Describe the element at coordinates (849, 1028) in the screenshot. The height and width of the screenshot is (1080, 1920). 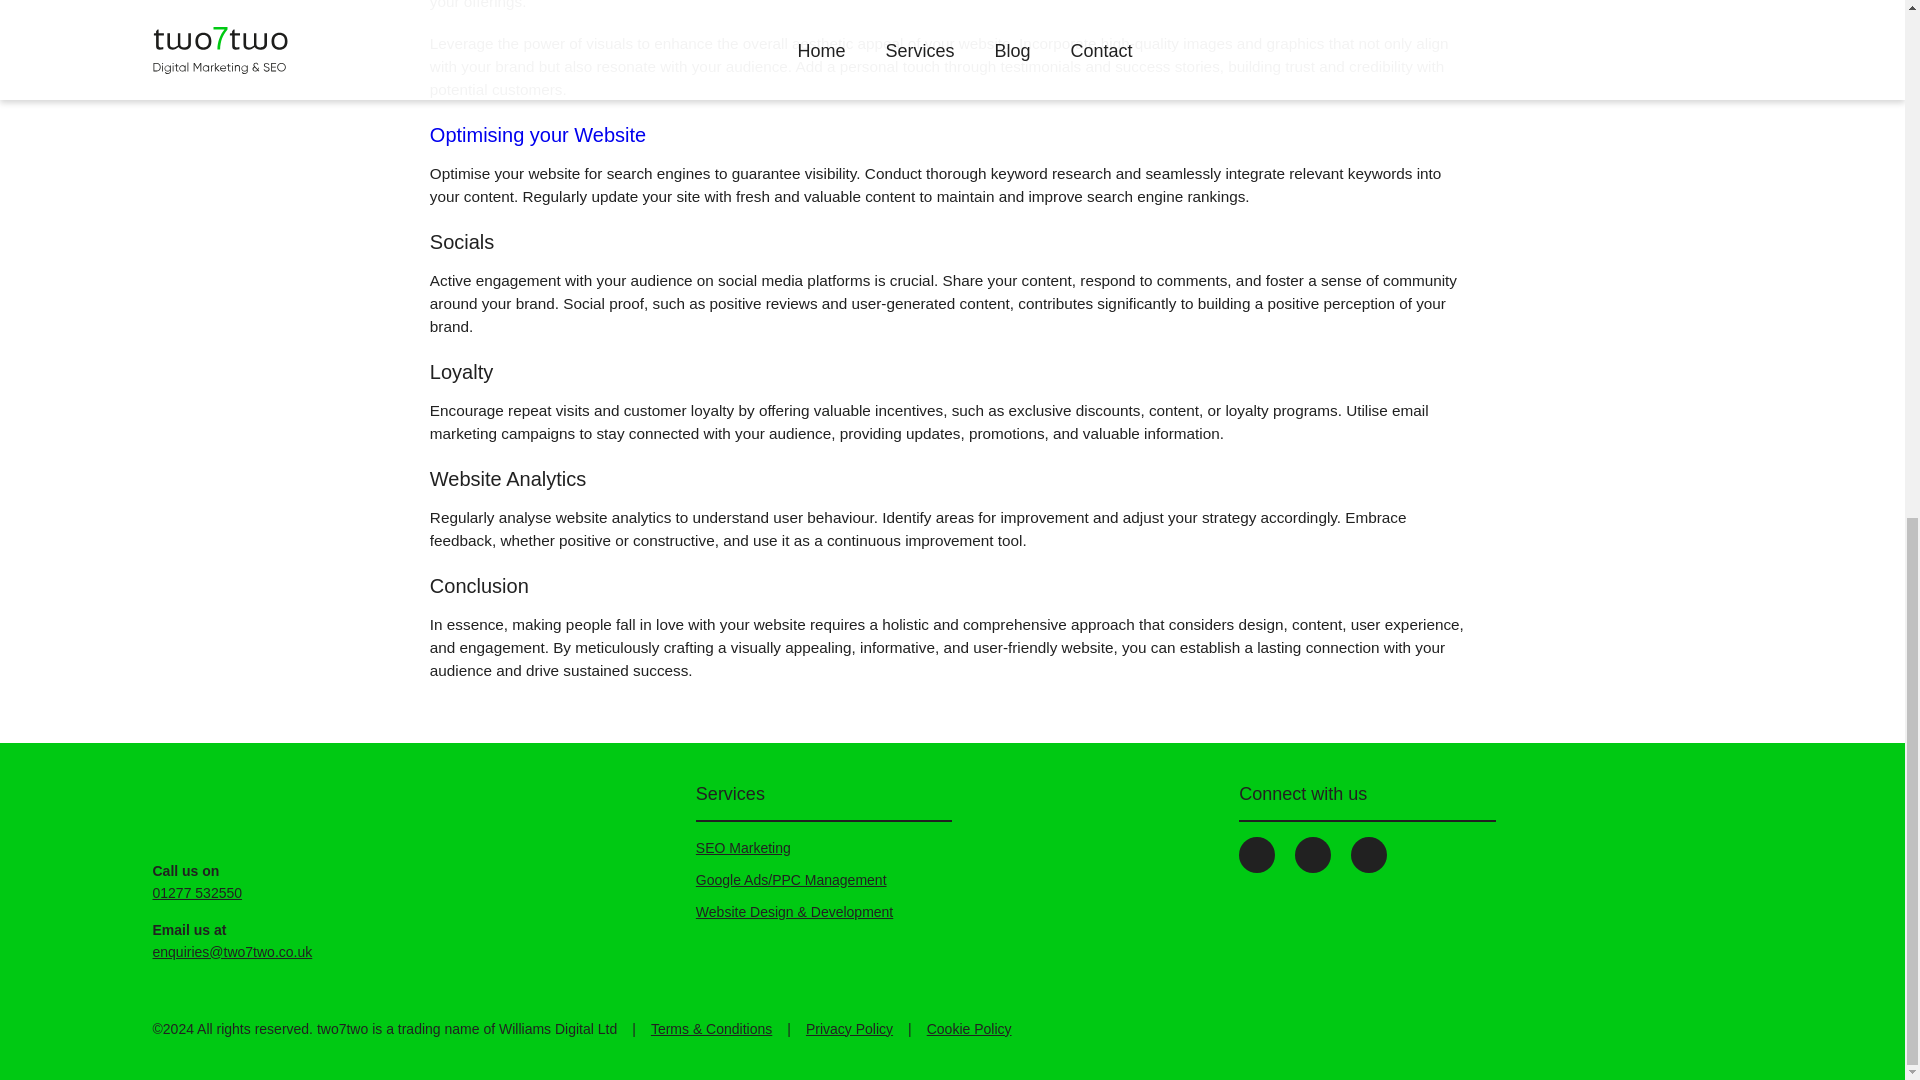
I see `Privacy Policy` at that location.